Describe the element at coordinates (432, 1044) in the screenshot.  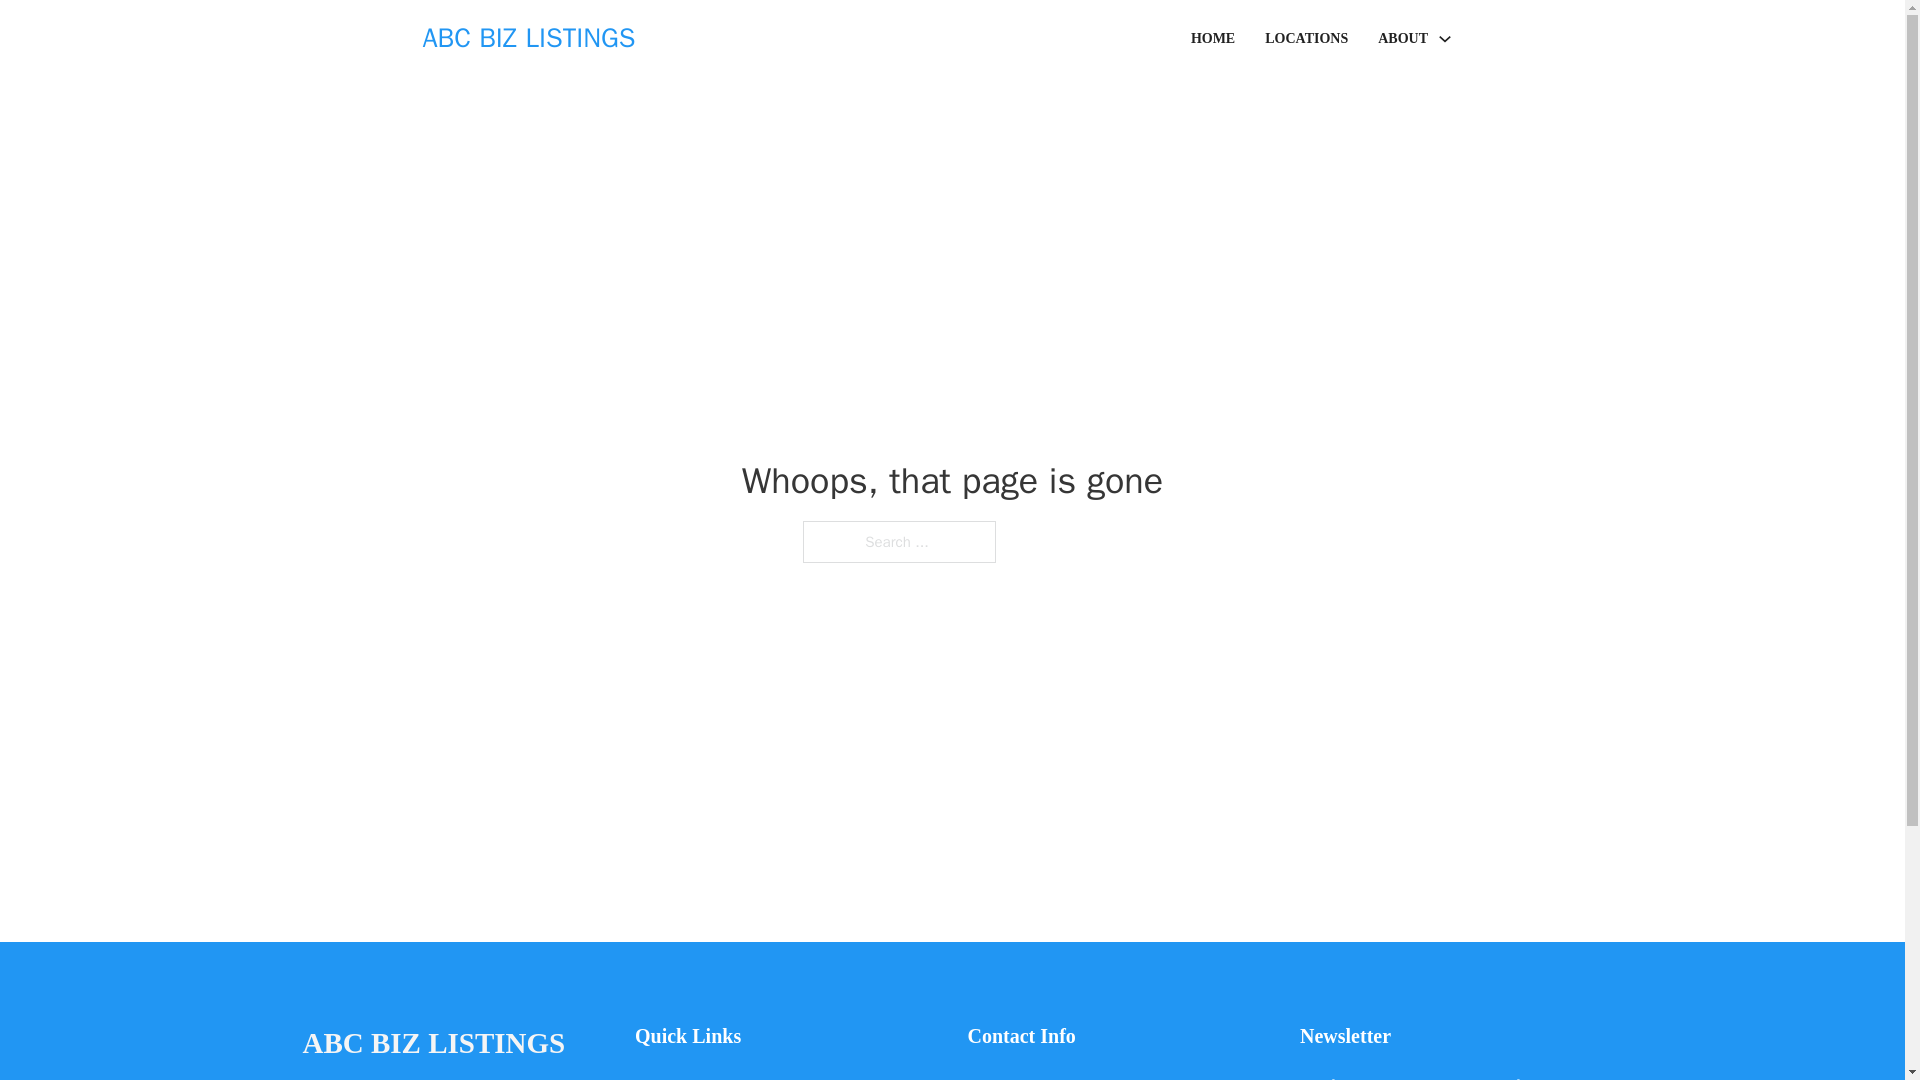
I see `ABC BIZ LISTINGS` at that location.